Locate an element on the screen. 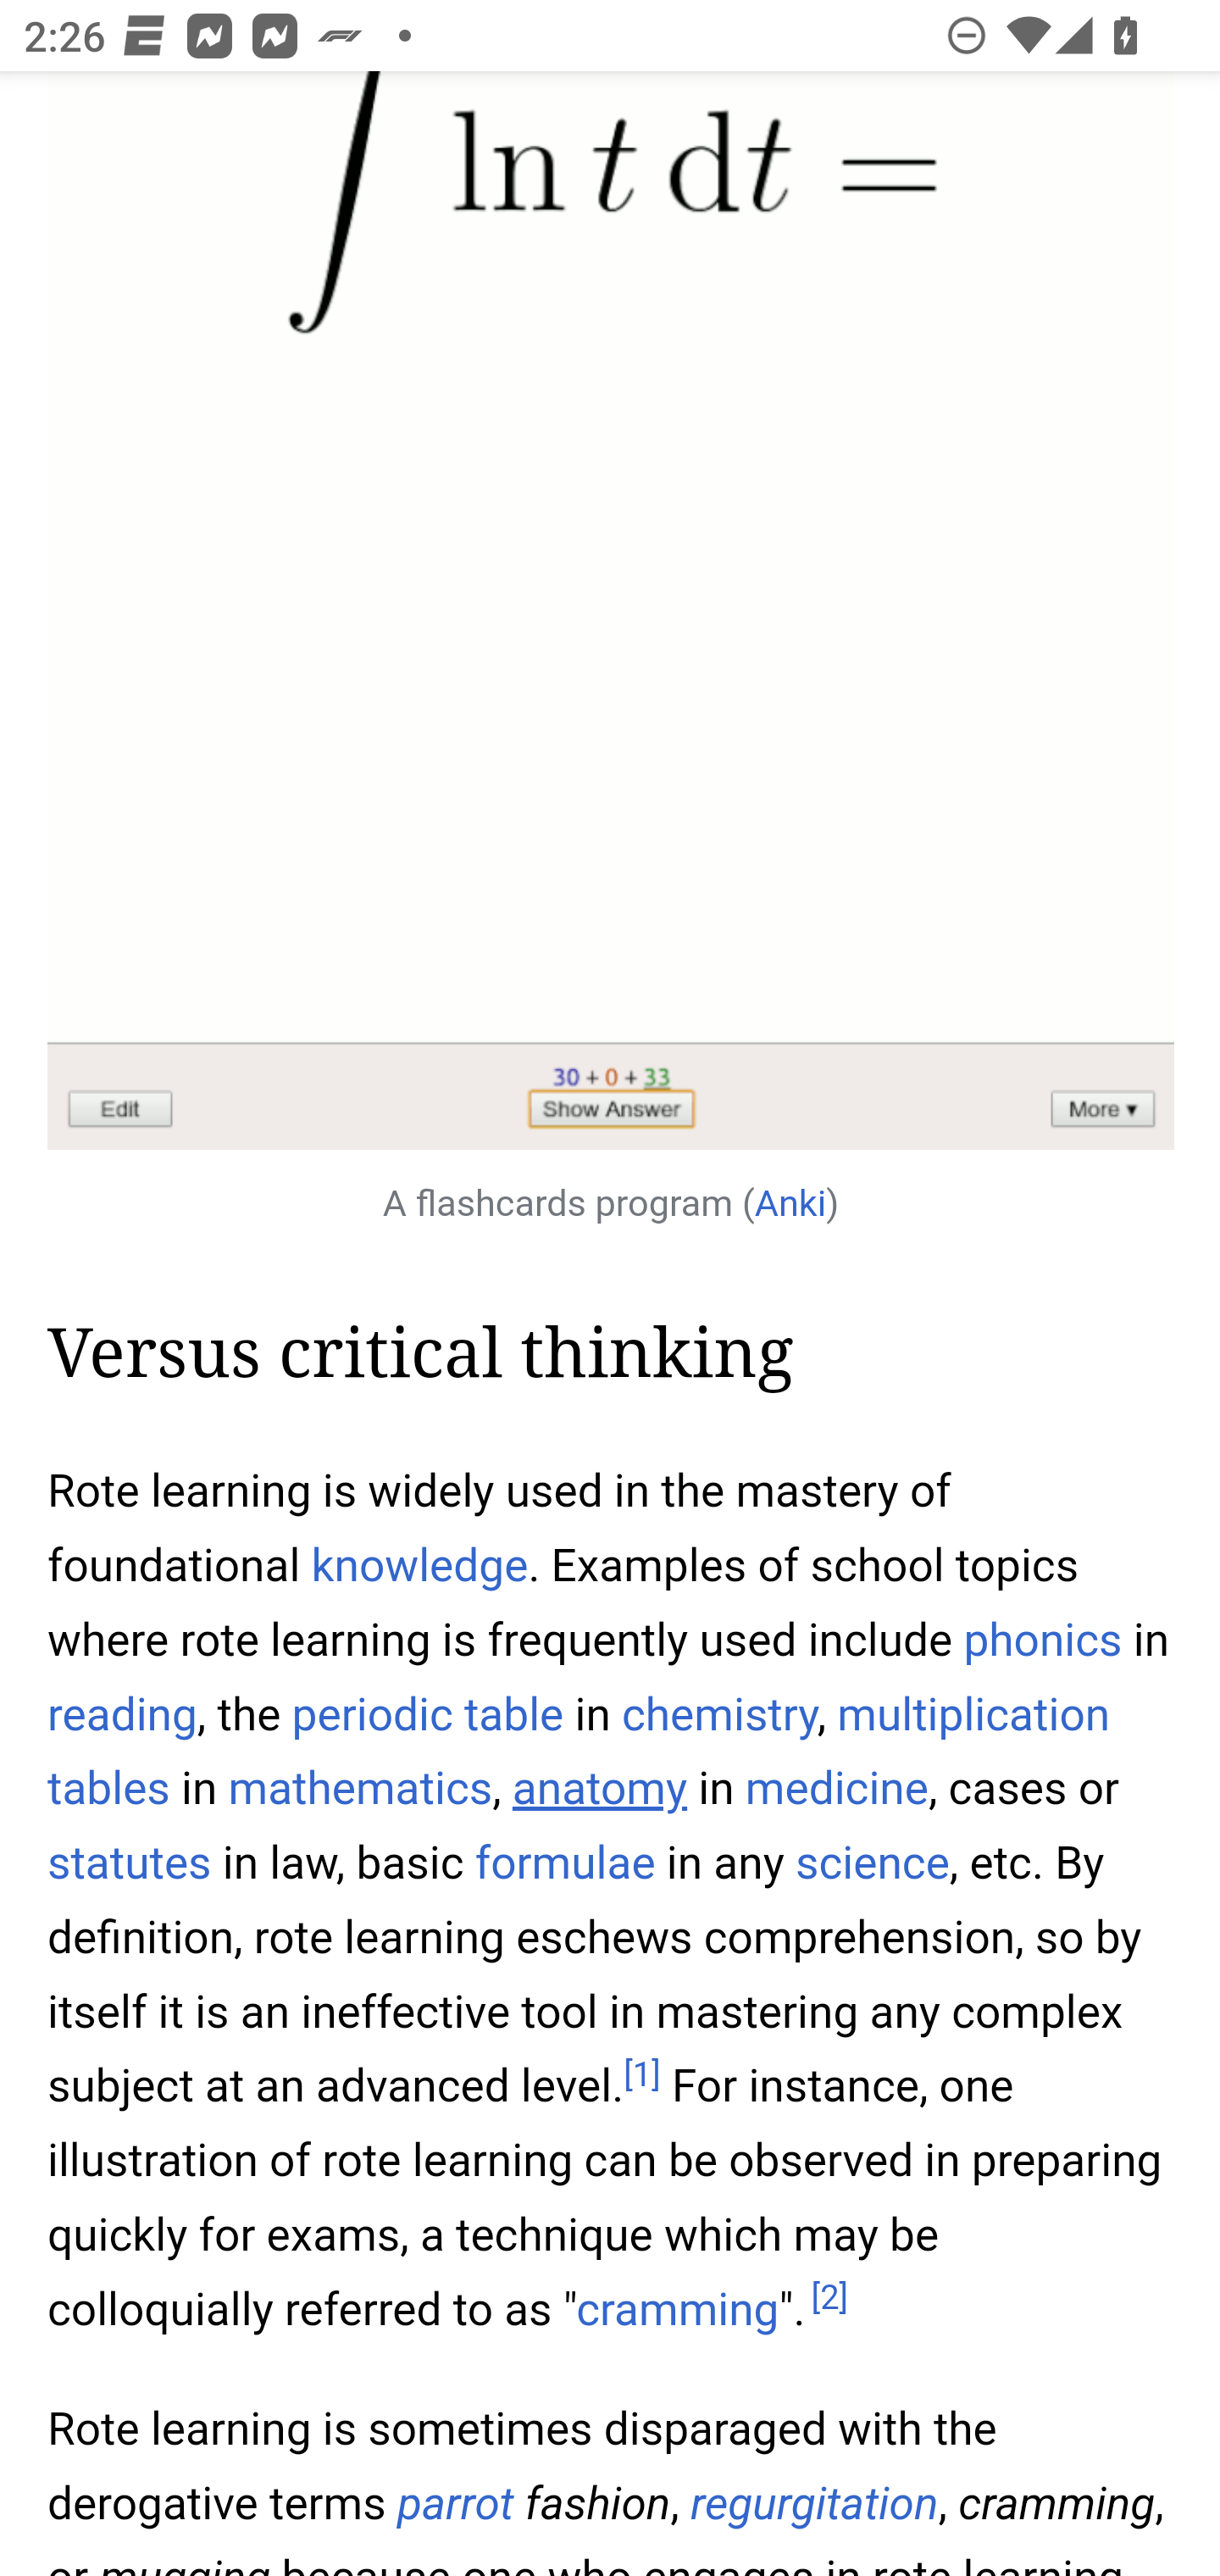 This screenshot has height=2576, width=1220. [] [ 1 ] is located at coordinates (641, 2074).